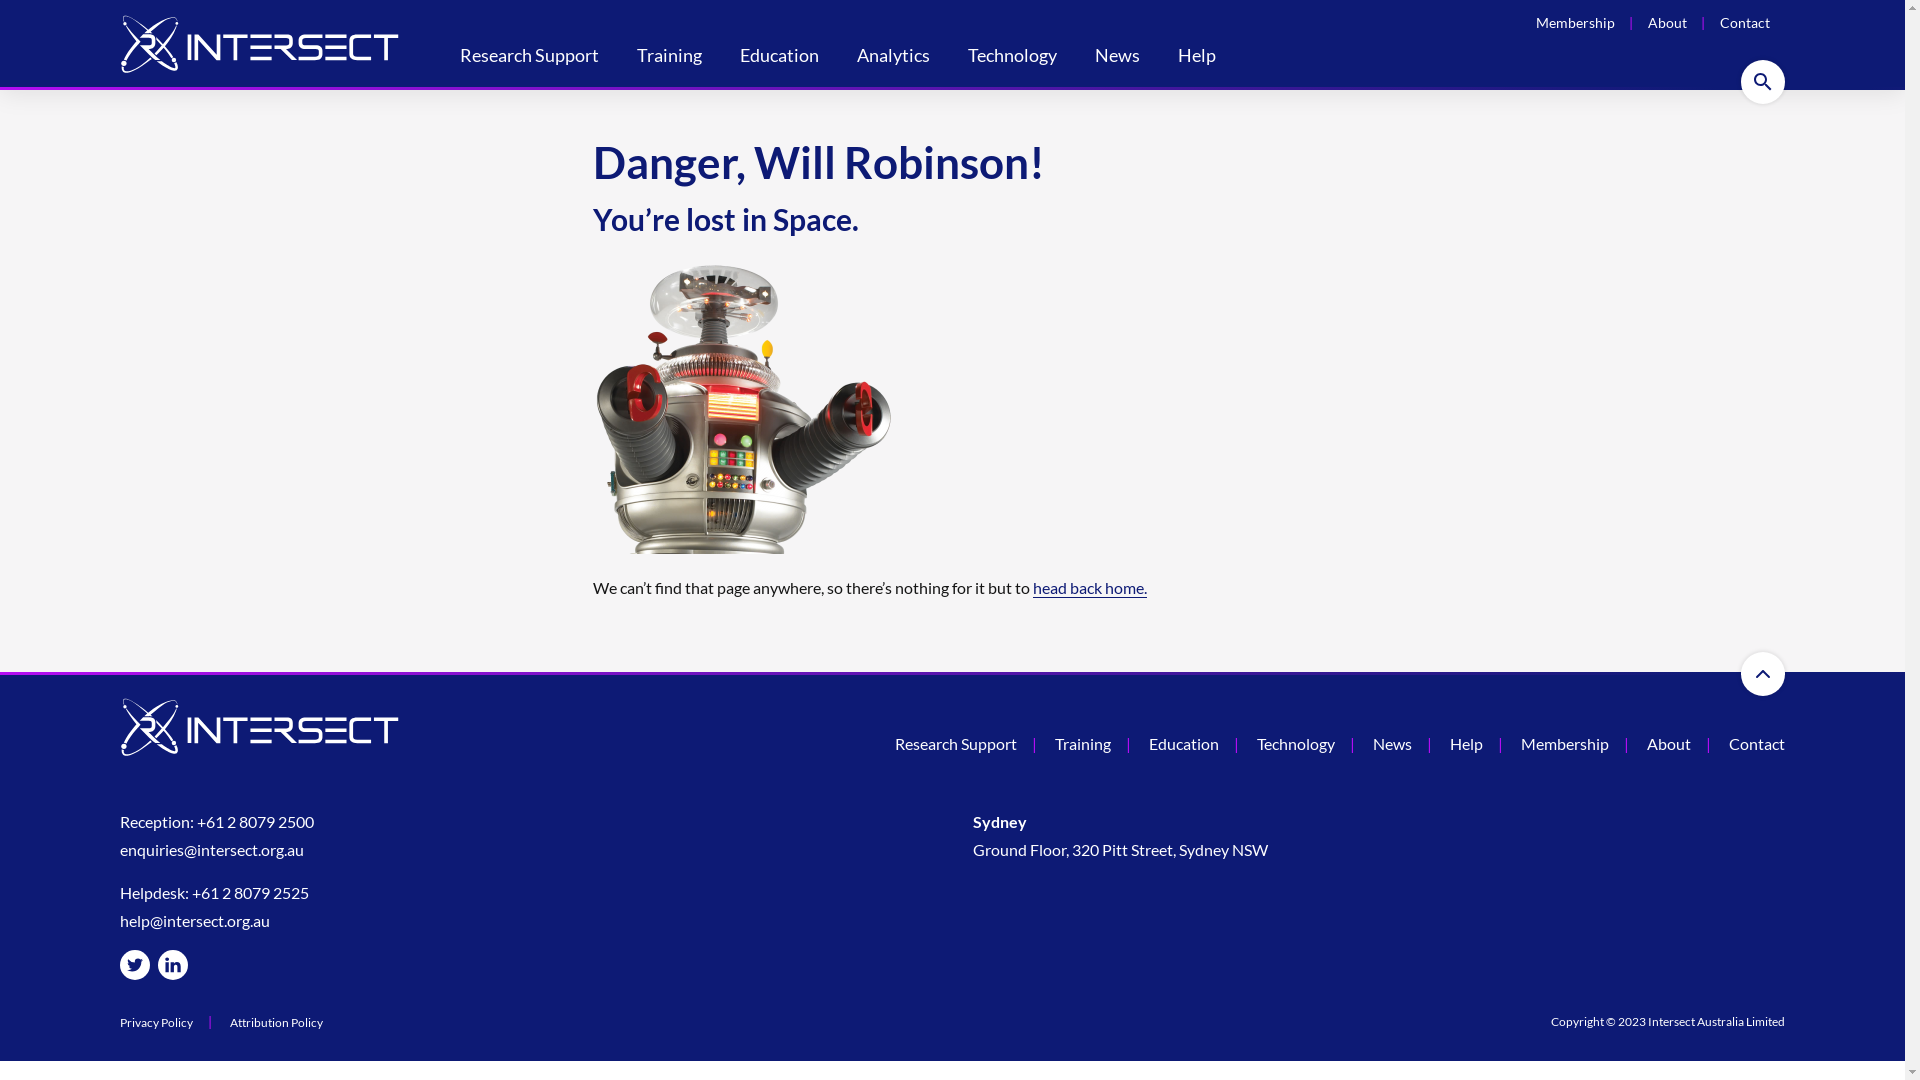 This screenshot has width=1920, height=1080. Describe the element at coordinates (195, 921) in the screenshot. I see `help@intersect.org.au` at that location.